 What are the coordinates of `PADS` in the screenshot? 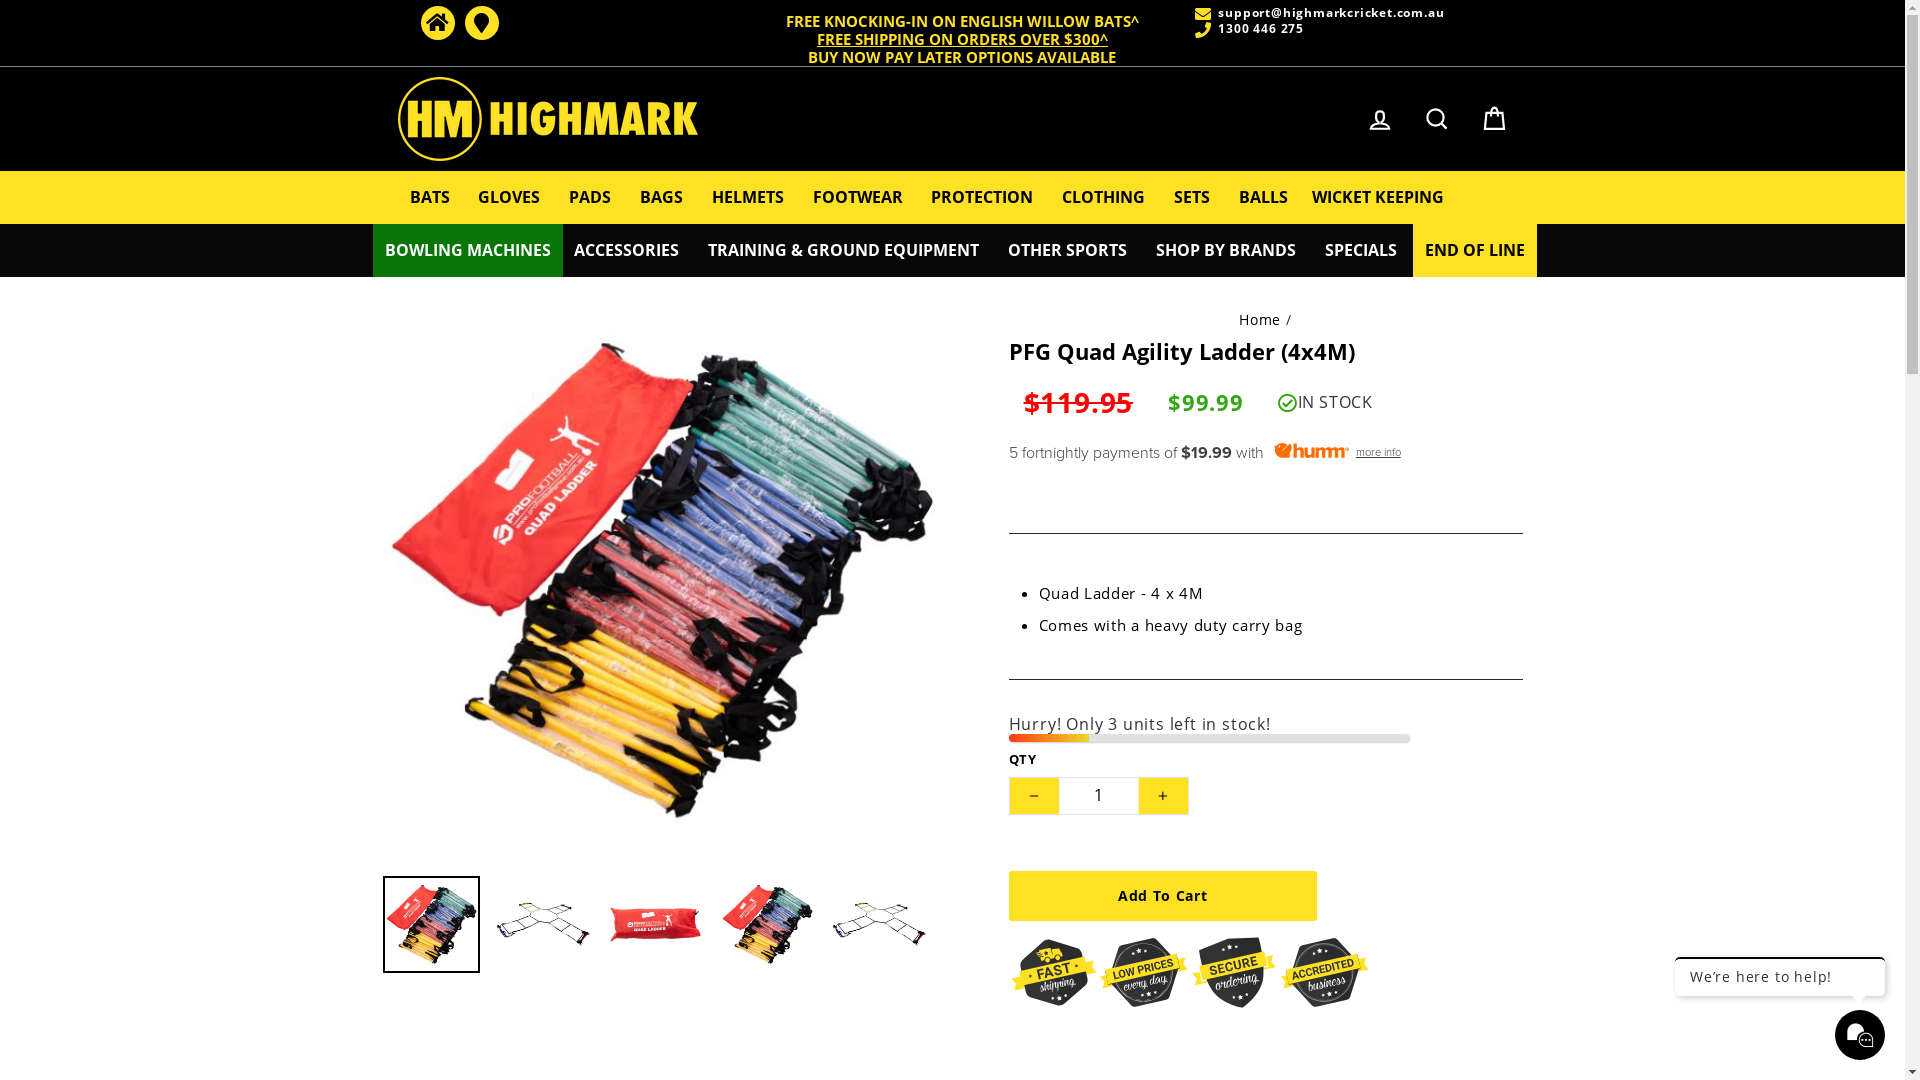 It's located at (590, 198).